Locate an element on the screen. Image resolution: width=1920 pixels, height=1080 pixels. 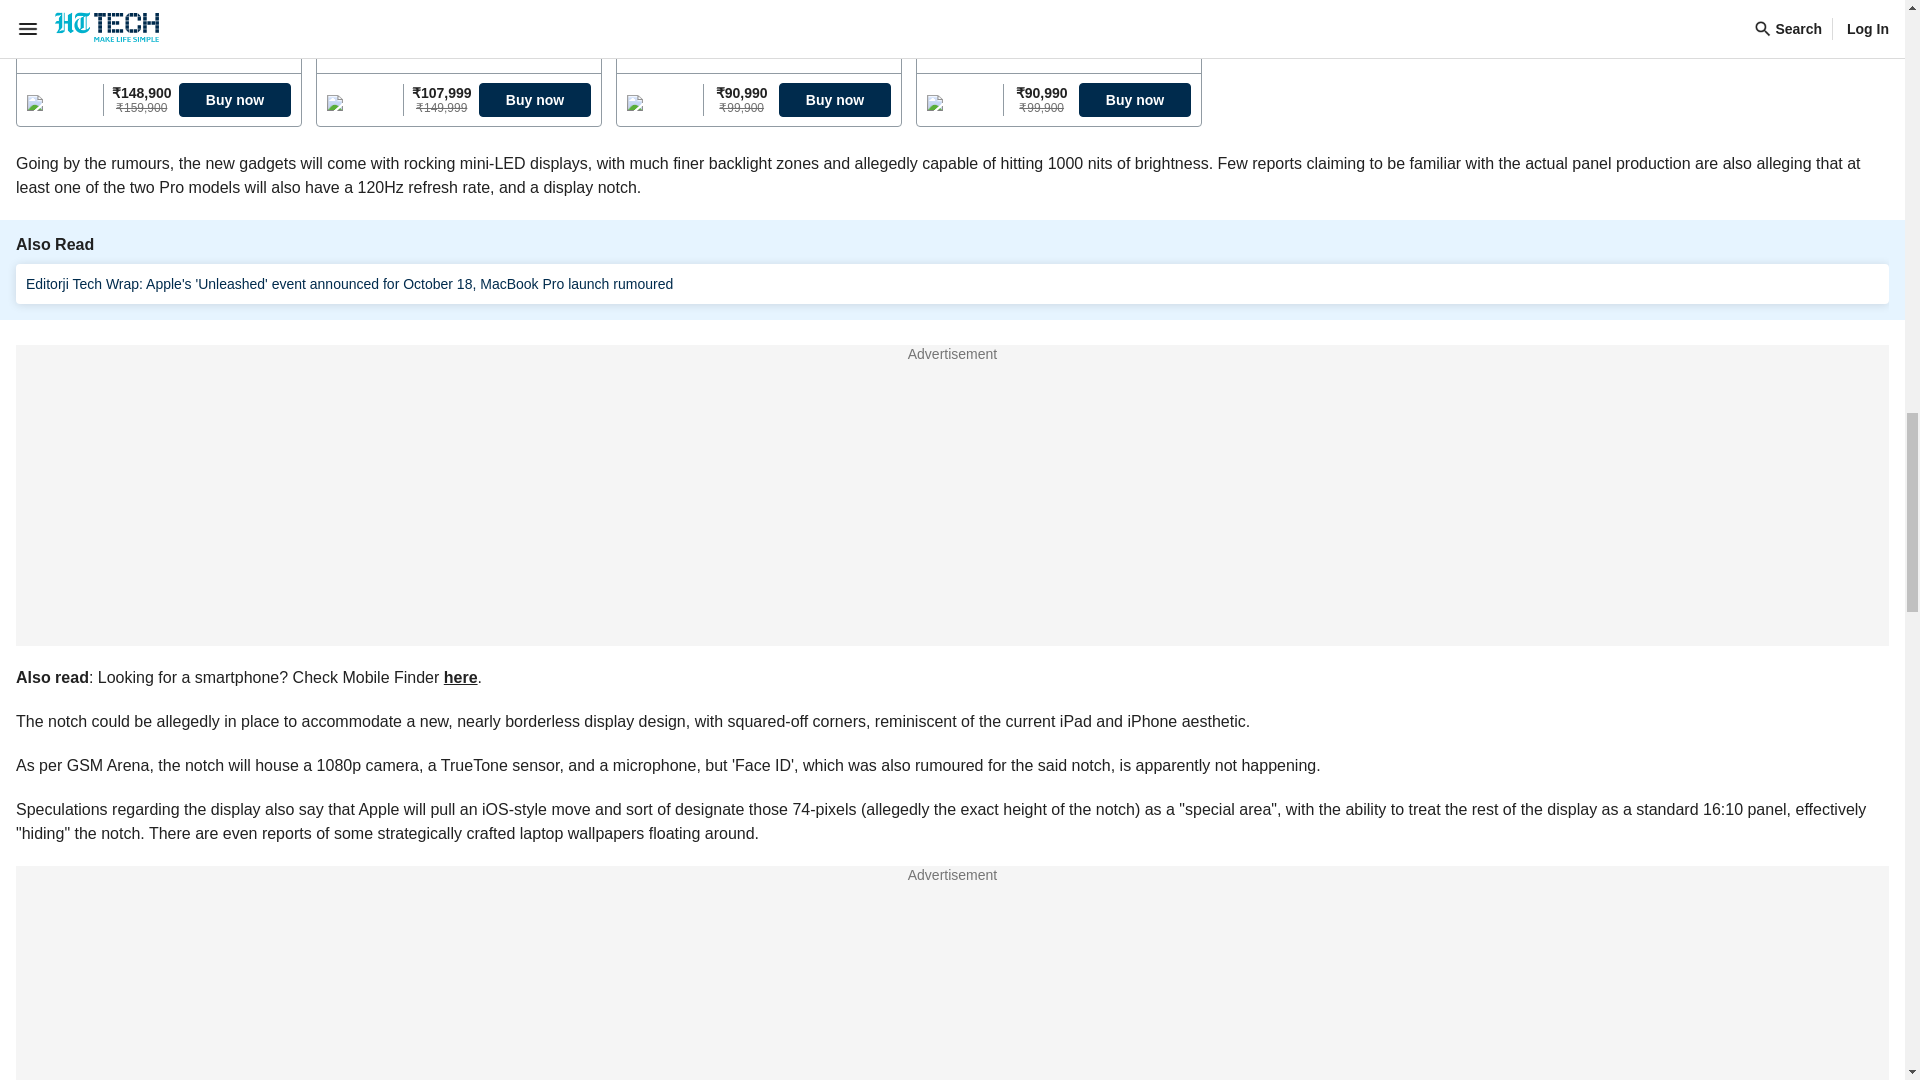
Get to Know more about from India and around the world. is located at coordinates (952, 943).